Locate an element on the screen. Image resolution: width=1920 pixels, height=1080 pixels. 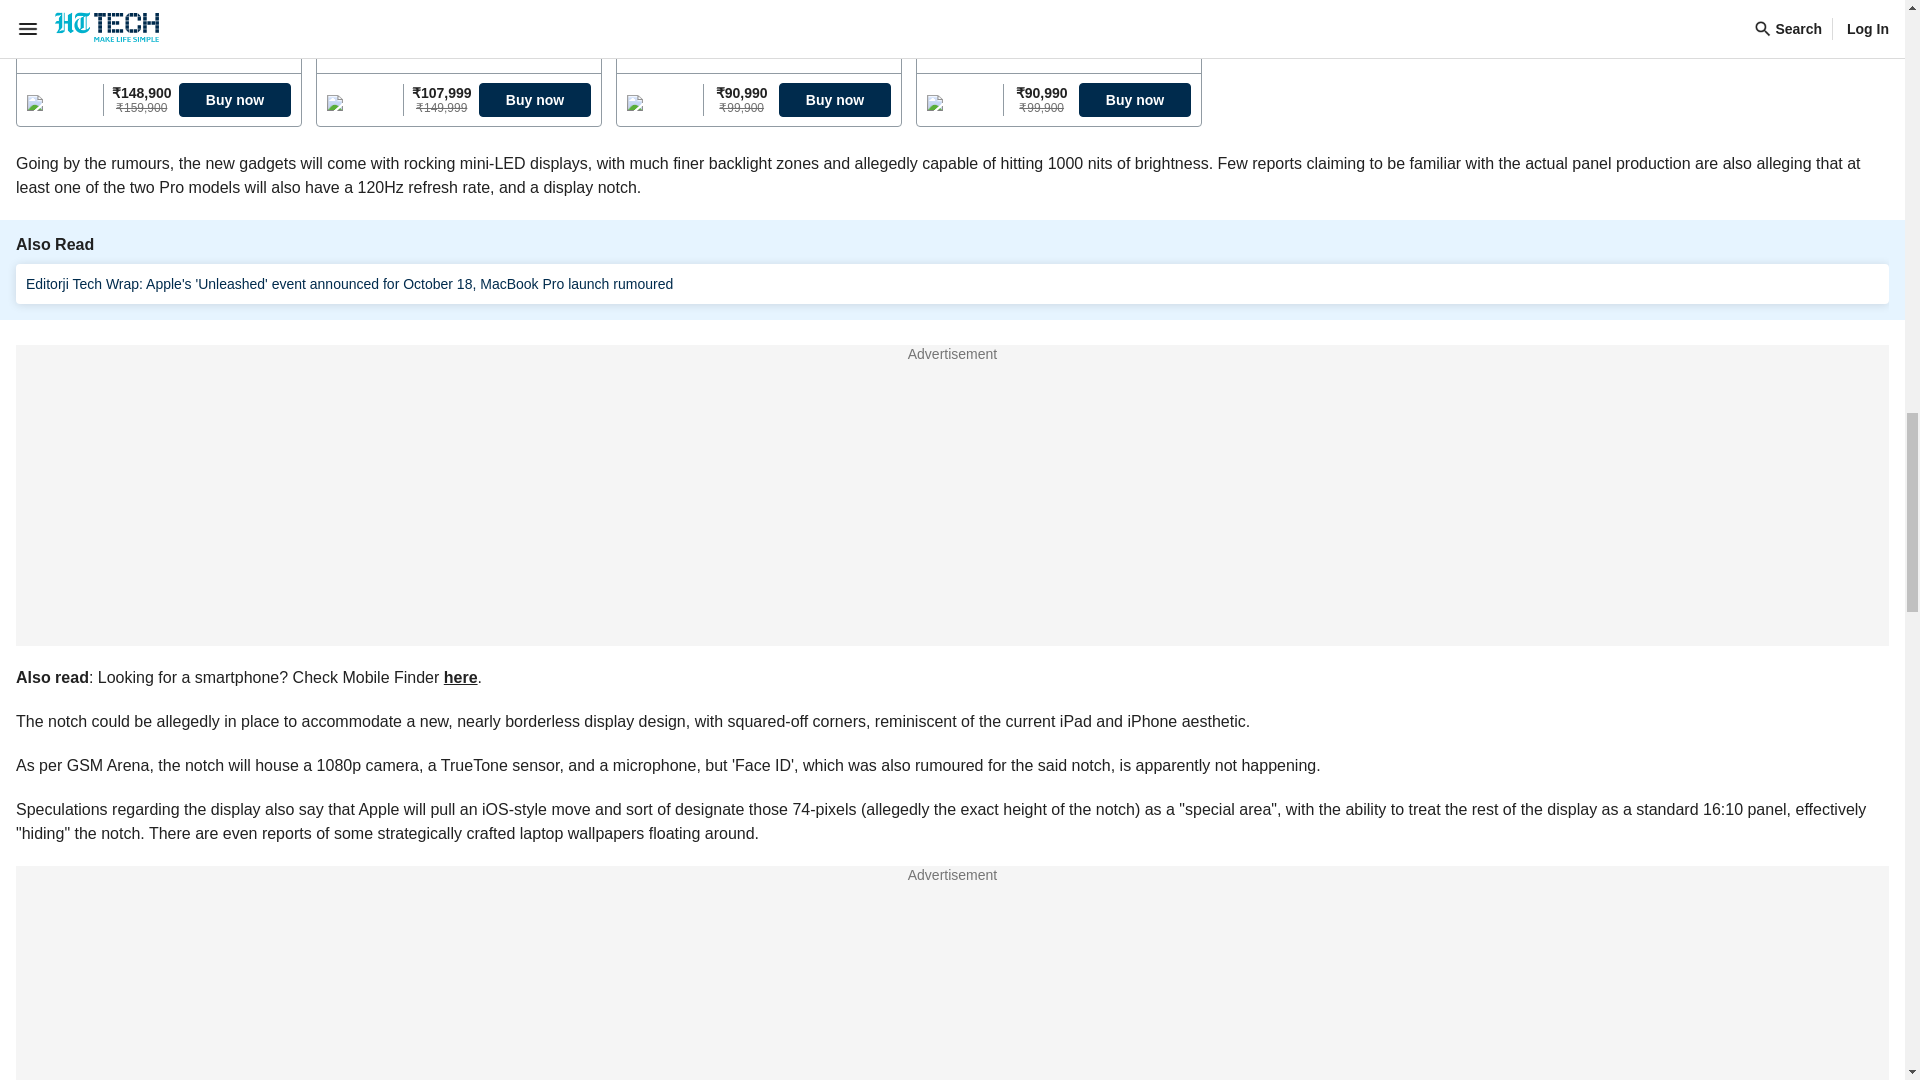
Get to Know more about from India and around the world. is located at coordinates (952, 943).